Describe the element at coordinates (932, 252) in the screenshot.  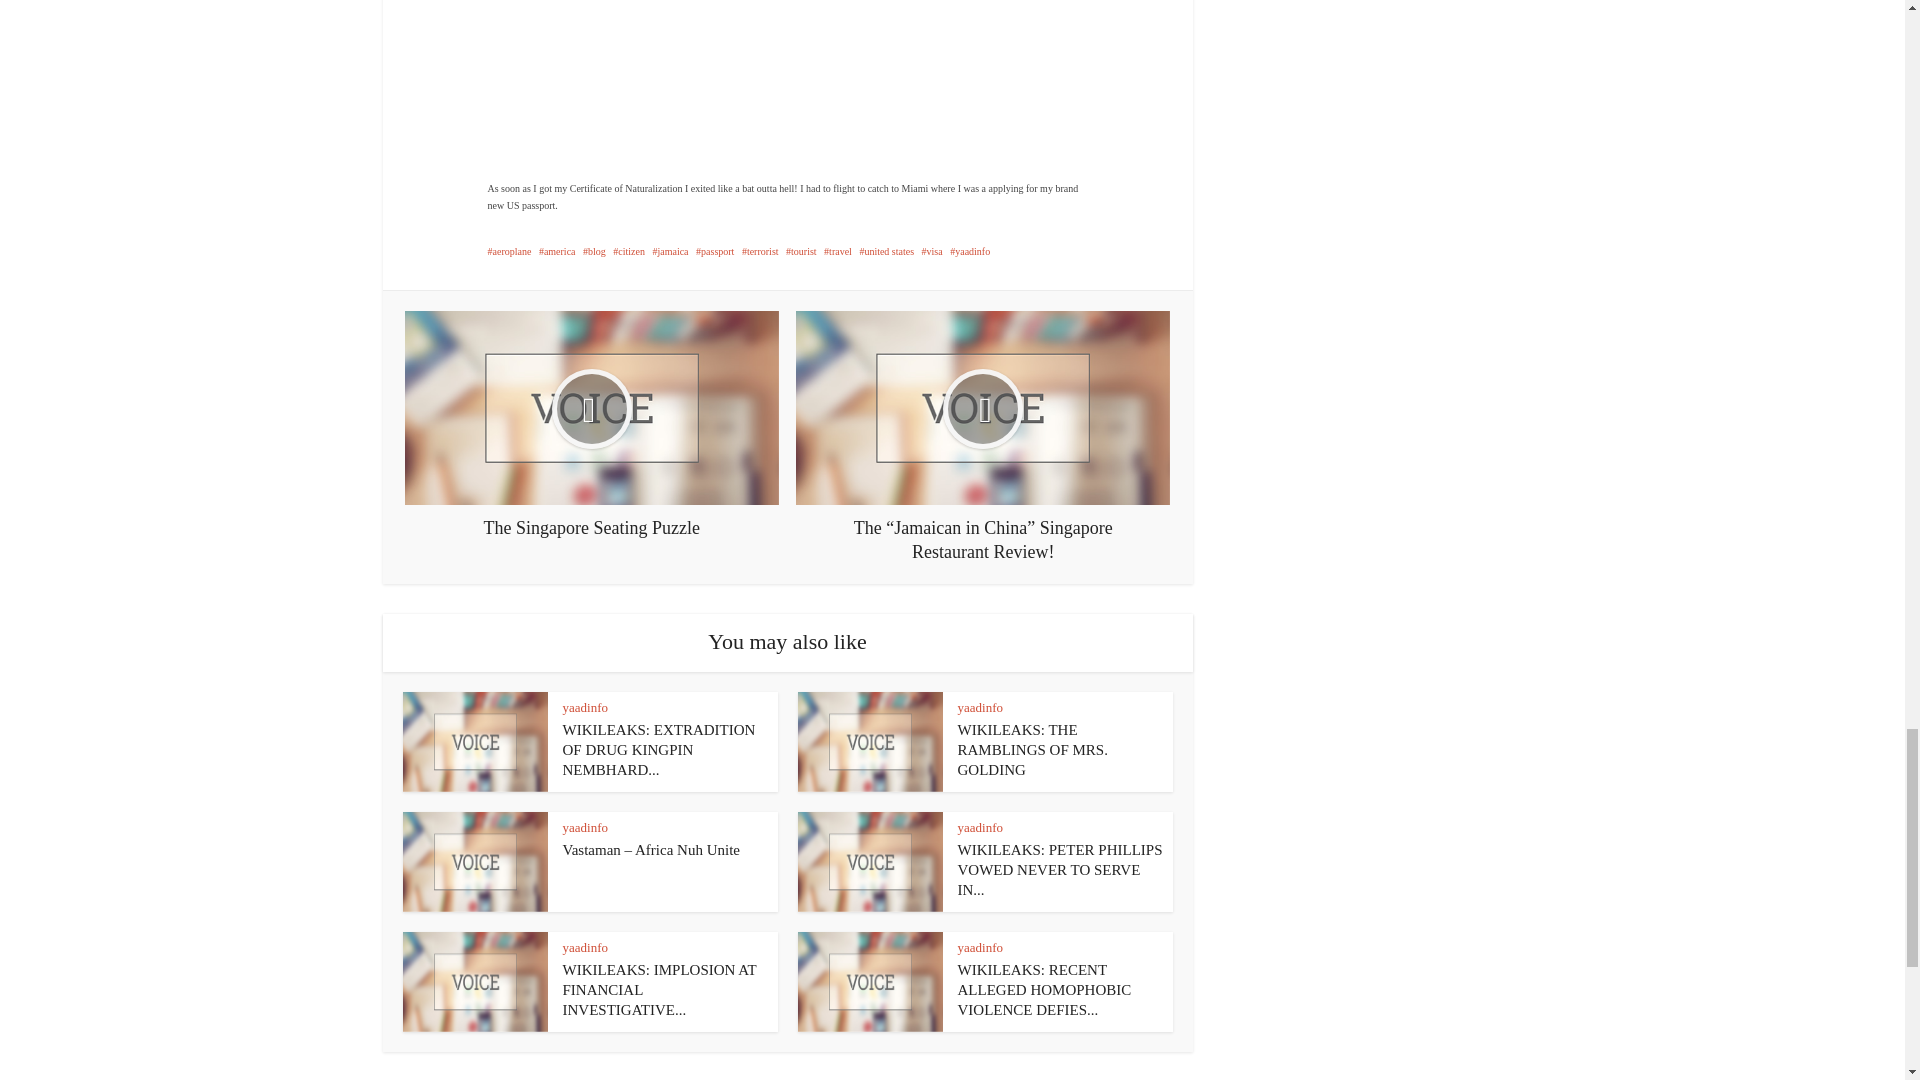
I see `visa` at that location.